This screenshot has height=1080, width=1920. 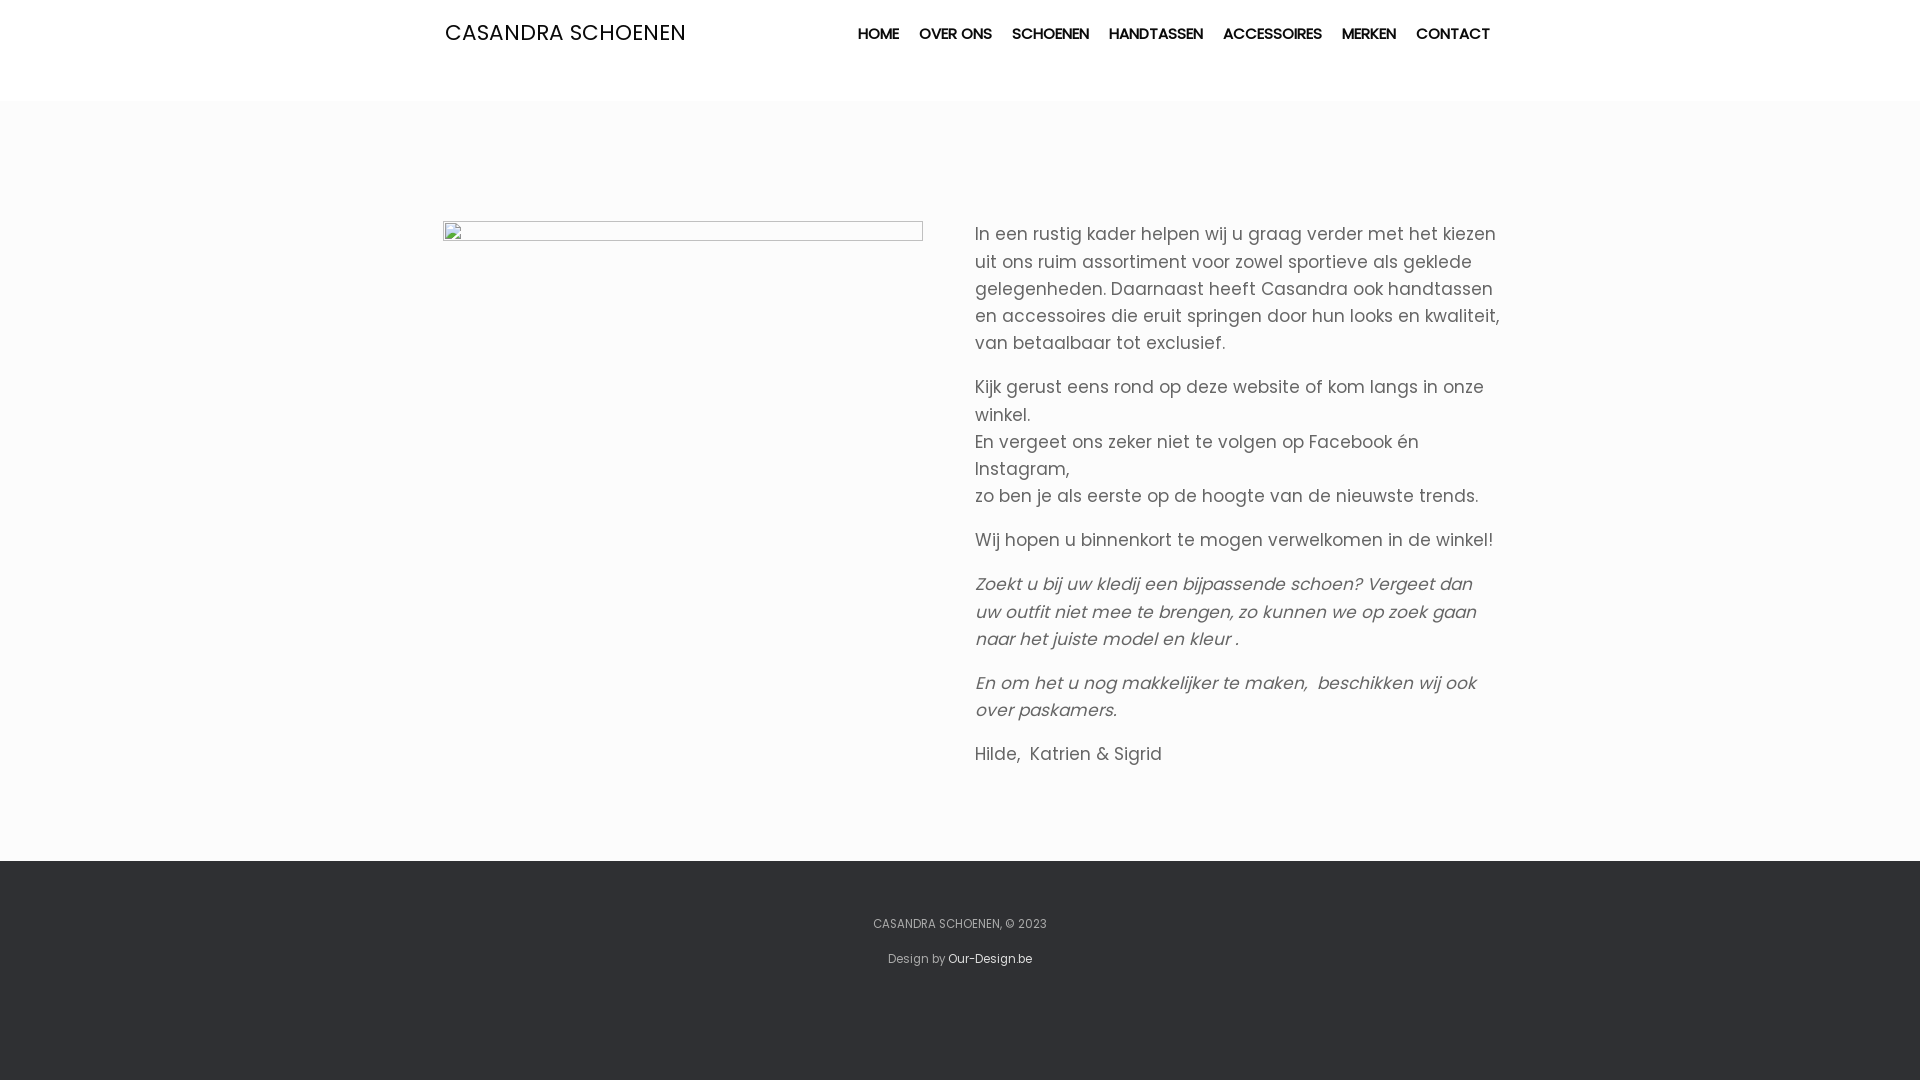 What do you see at coordinates (682, 541) in the screenshot?
I see `over ons` at bounding box center [682, 541].